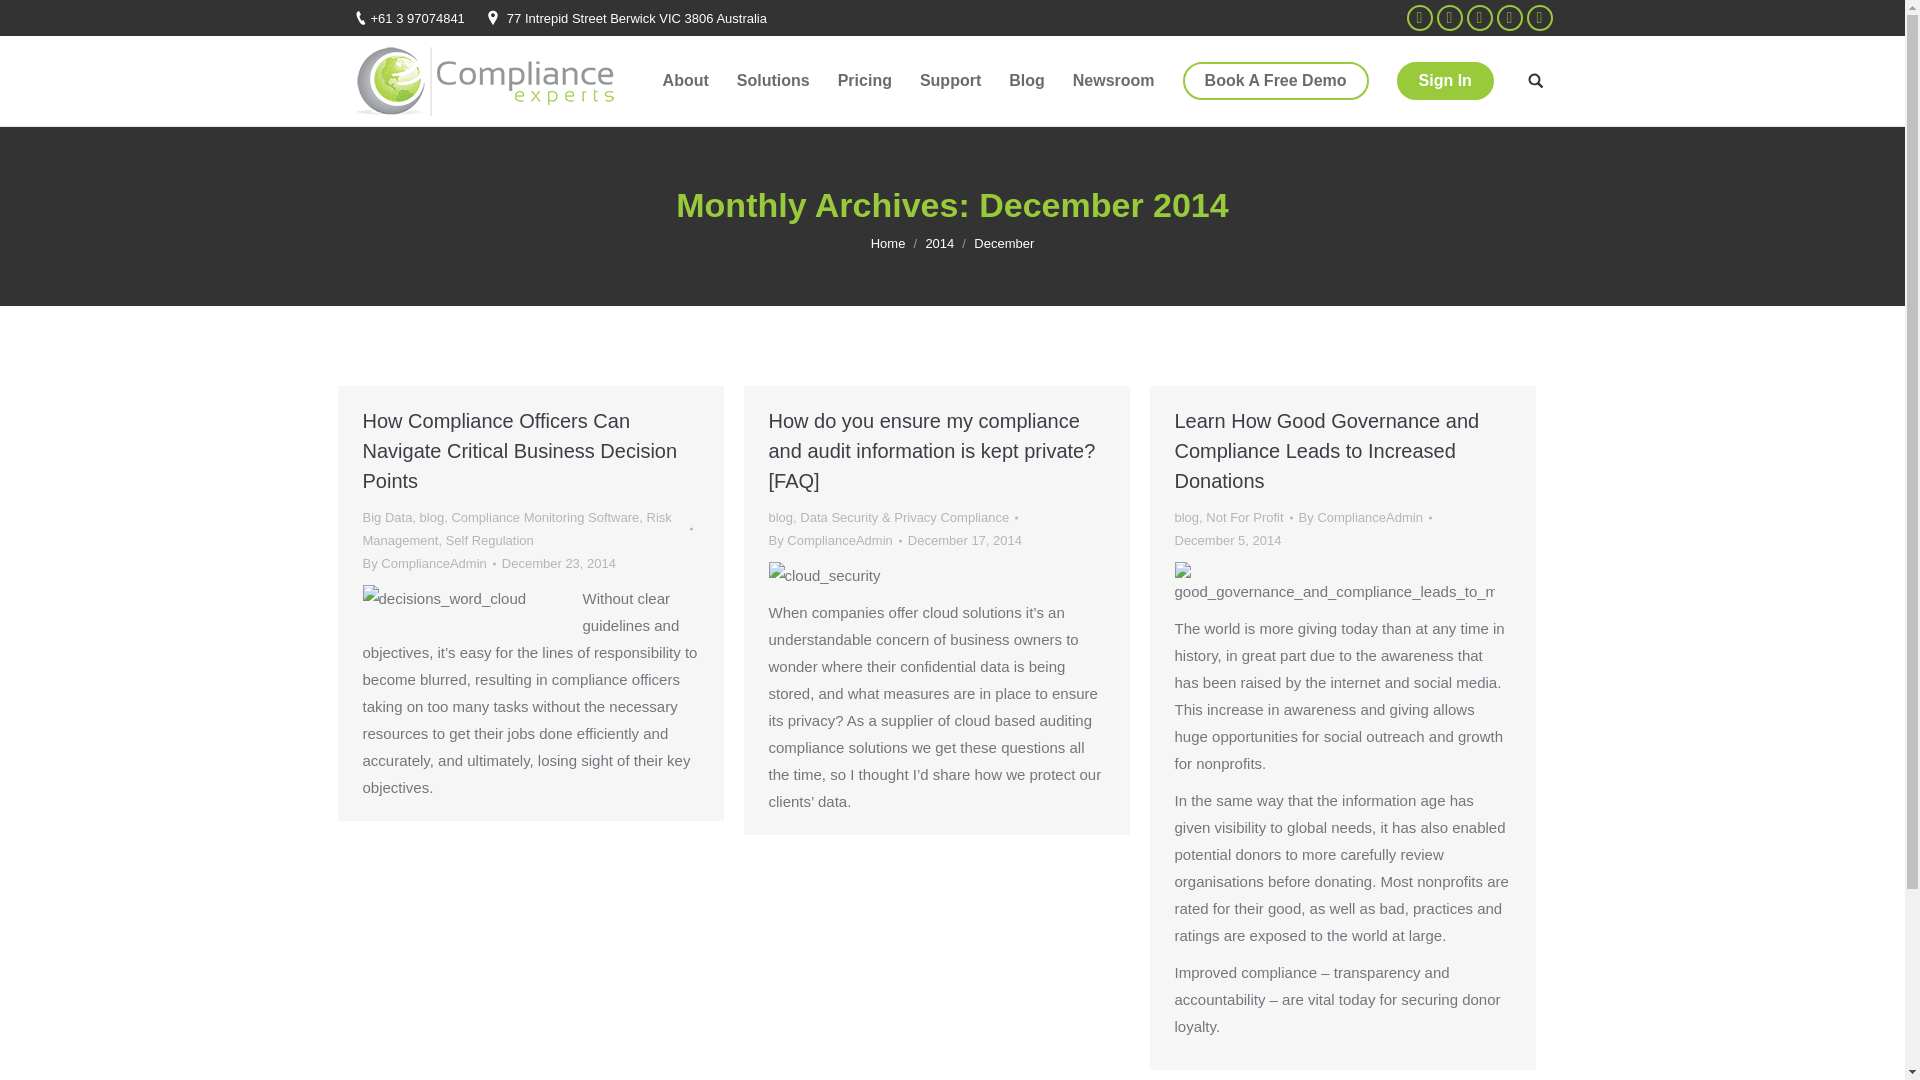 The width and height of the screenshot is (1920, 1080). Describe the element at coordinates (1508, 18) in the screenshot. I see `Linkedin` at that location.